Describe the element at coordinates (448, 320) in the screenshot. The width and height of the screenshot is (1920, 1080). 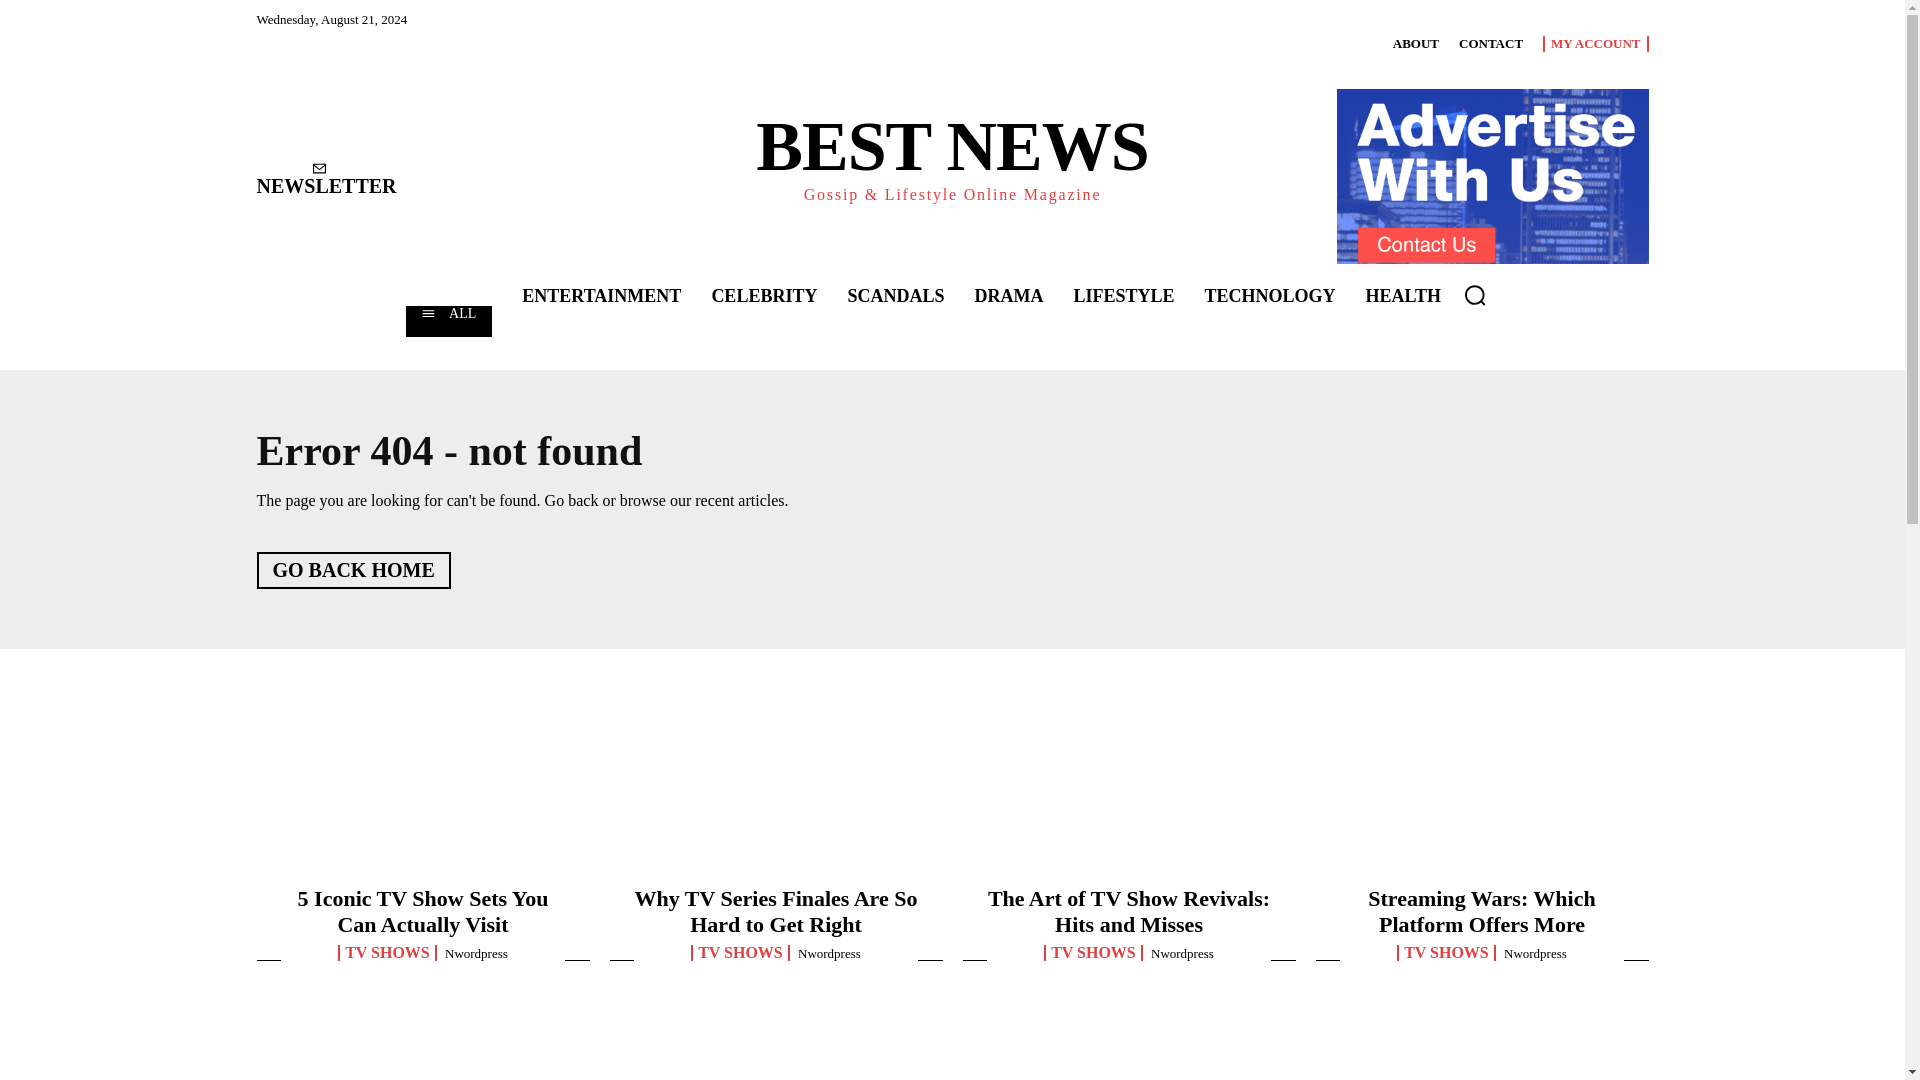
I see `All` at that location.